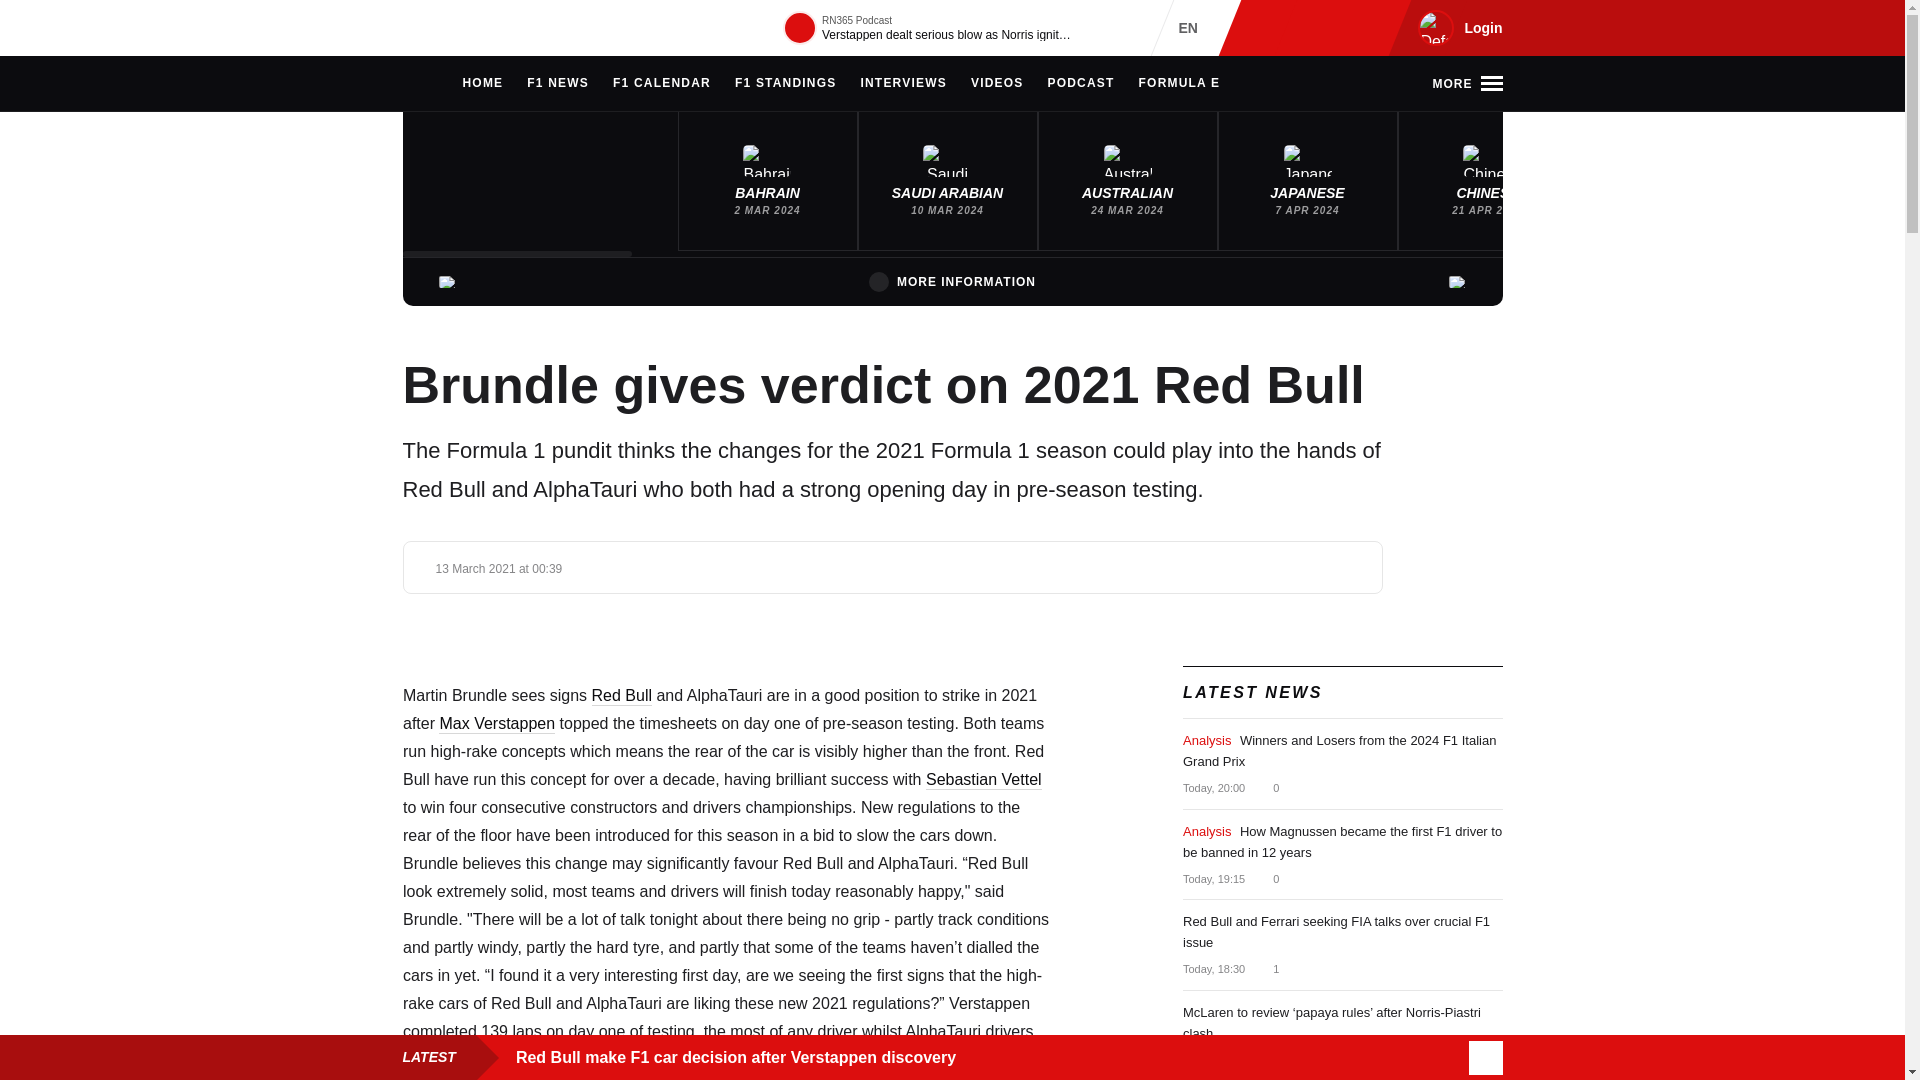 Image resolution: width=1920 pixels, height=1080 pixels. I want to click on F1 CALENDAR, so click(661, 84).